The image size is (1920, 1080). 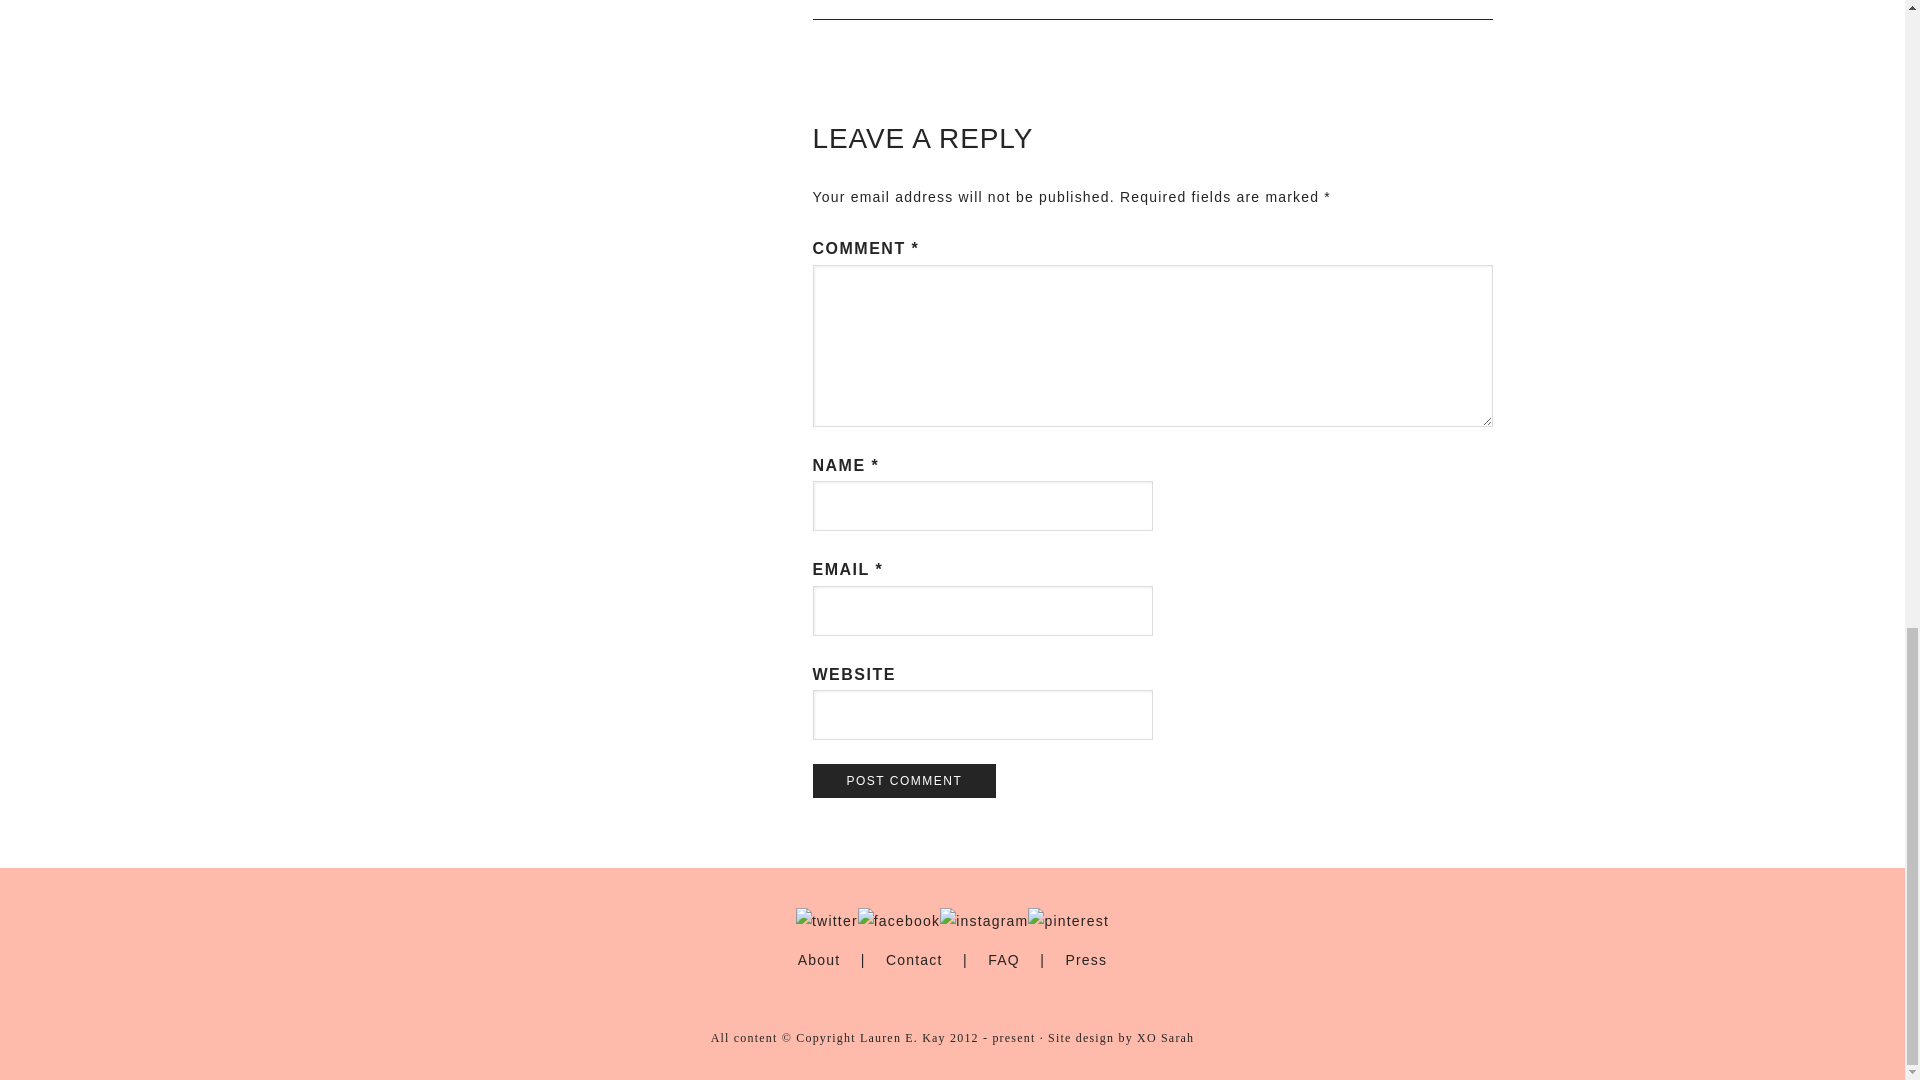 I want to click on Press, so click(x=1086, y=959).